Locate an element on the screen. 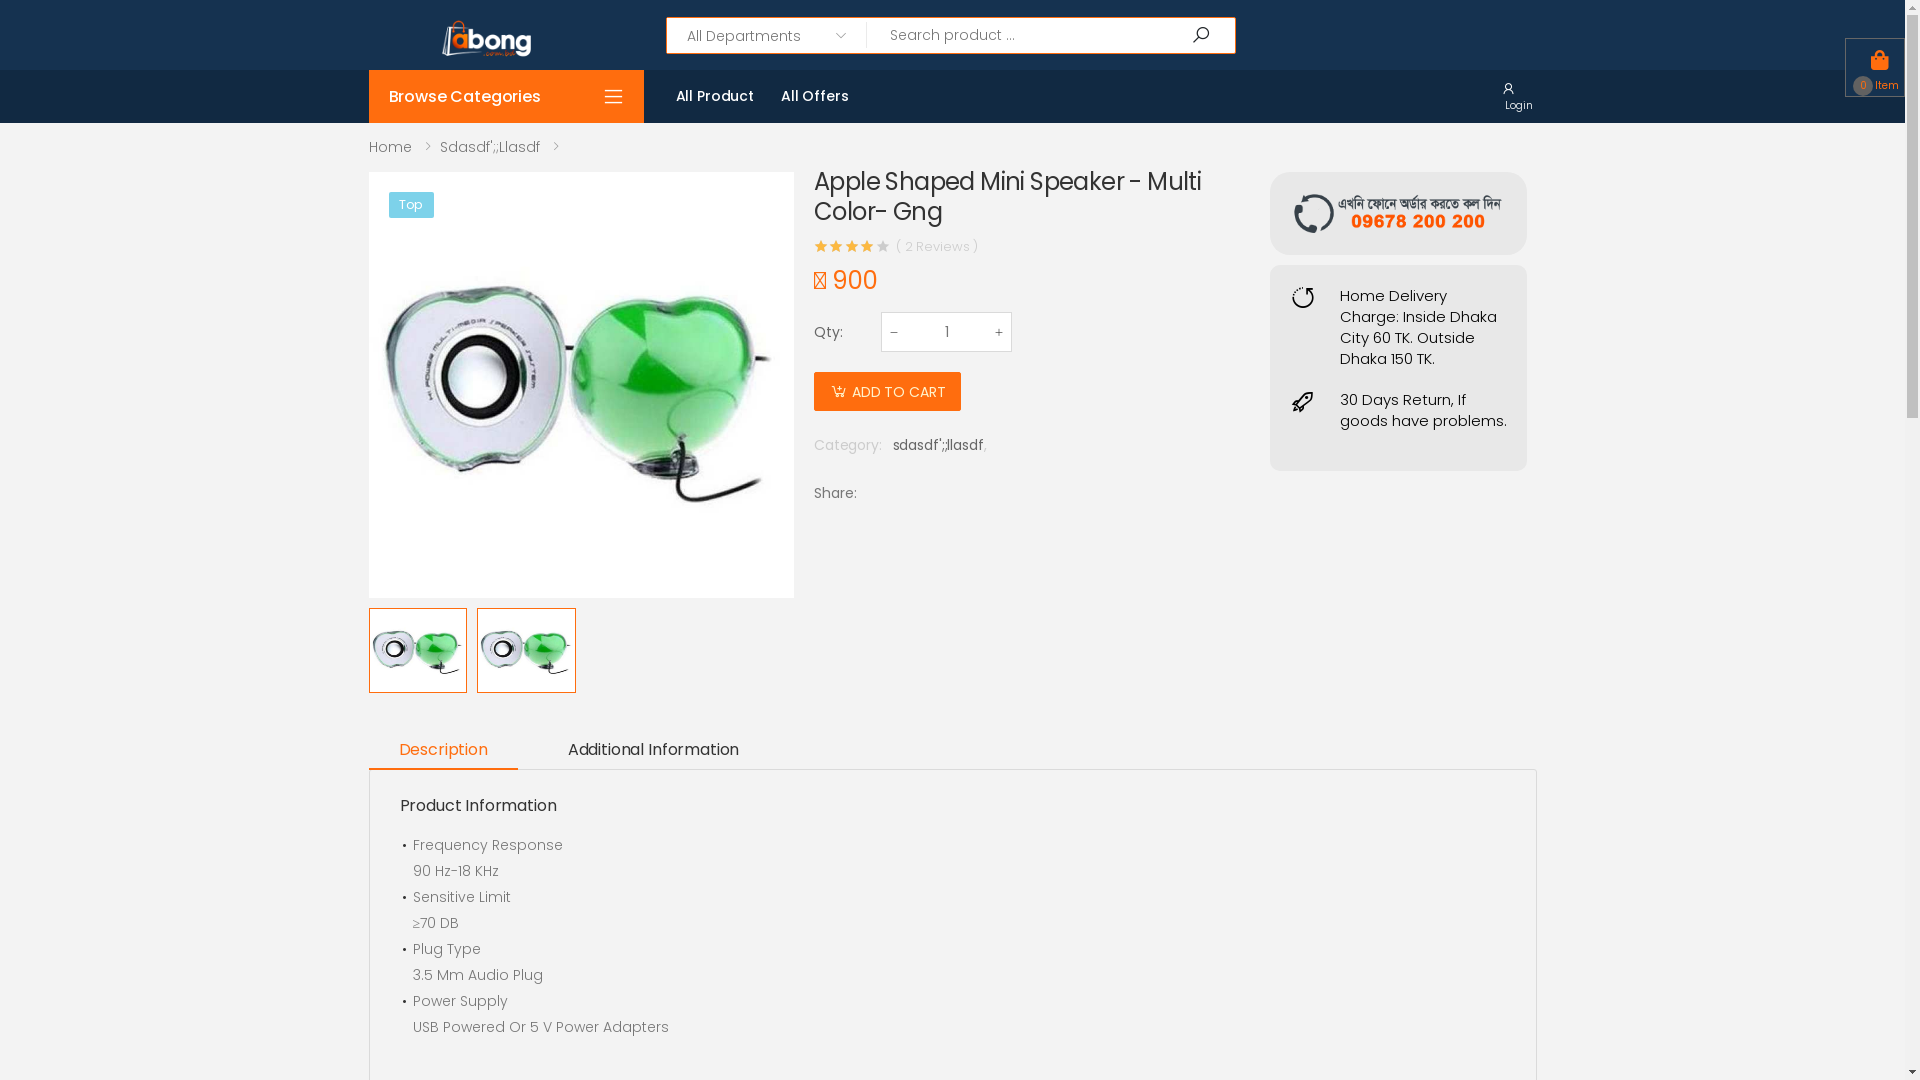  All Offers is located at coordinates (815, 96).